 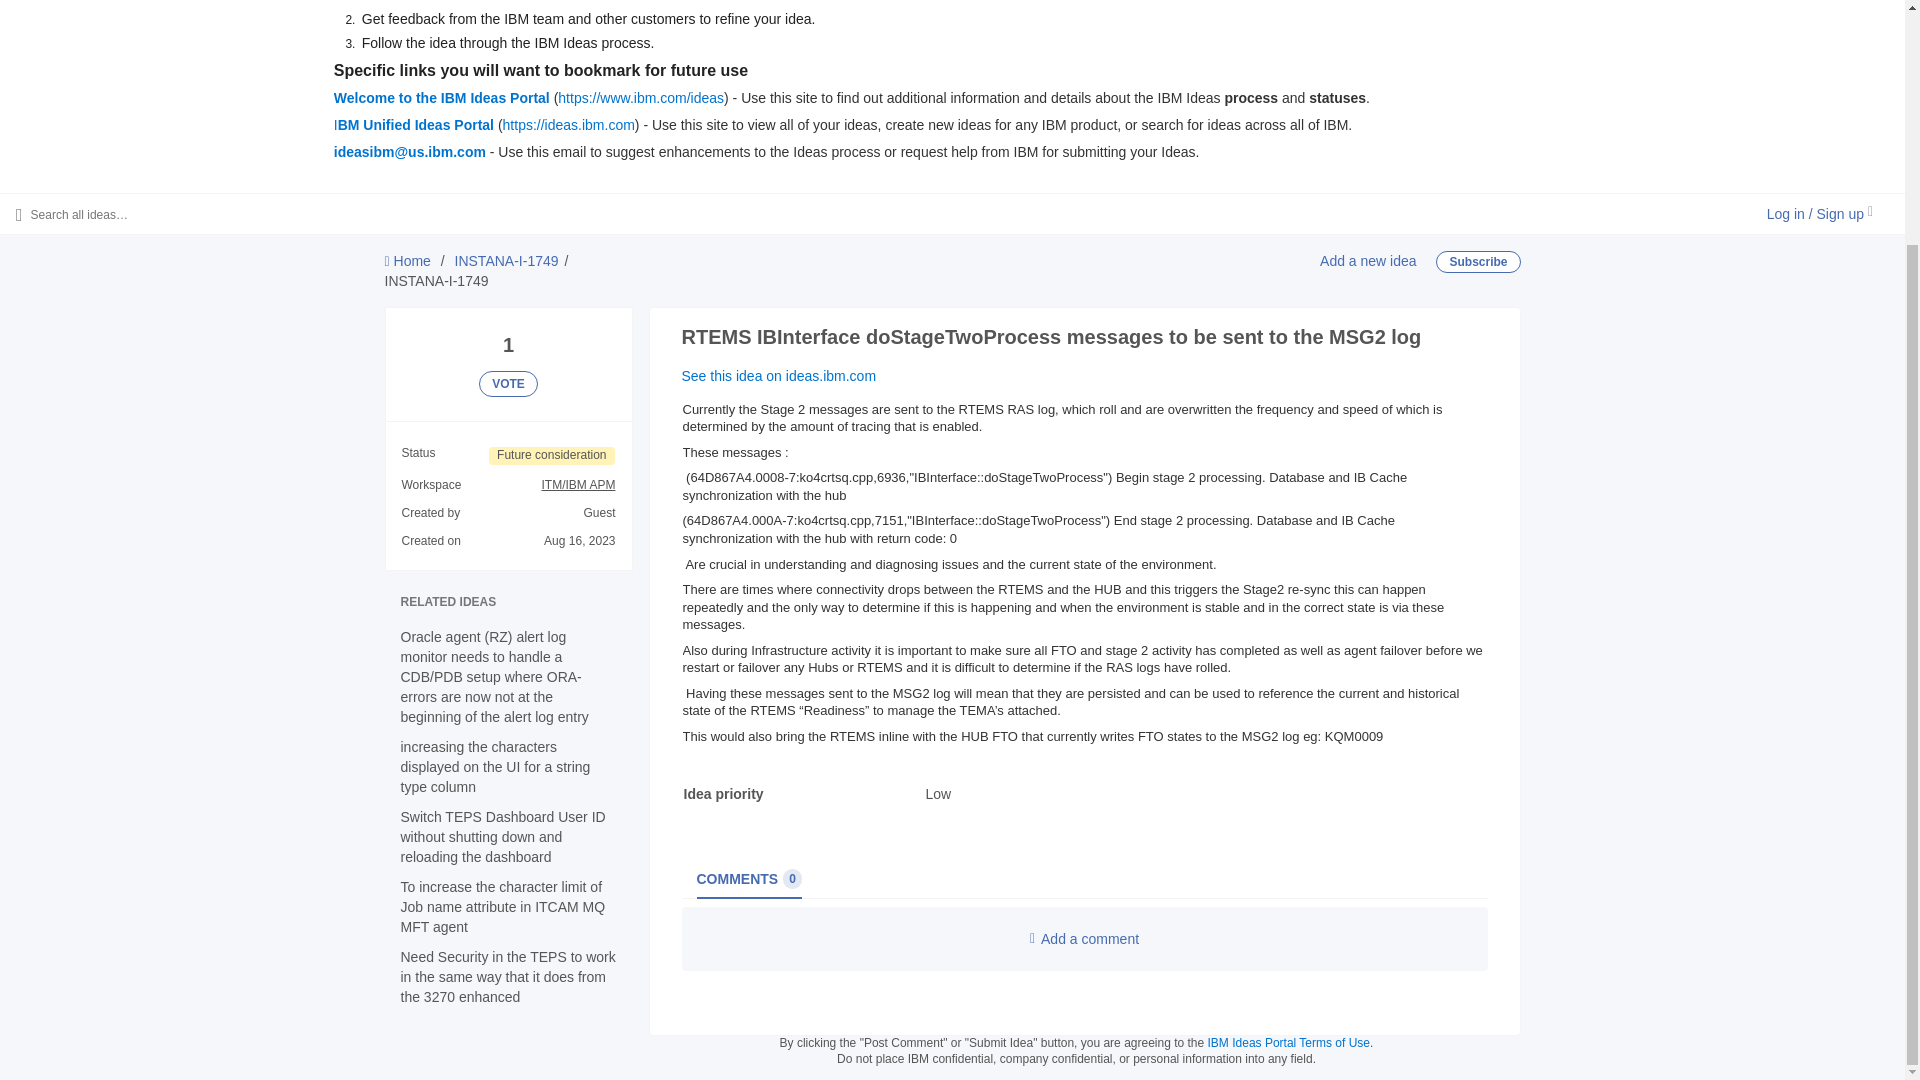 I want to click on INSTANA-I-1749, so click(x=1368, y=260).